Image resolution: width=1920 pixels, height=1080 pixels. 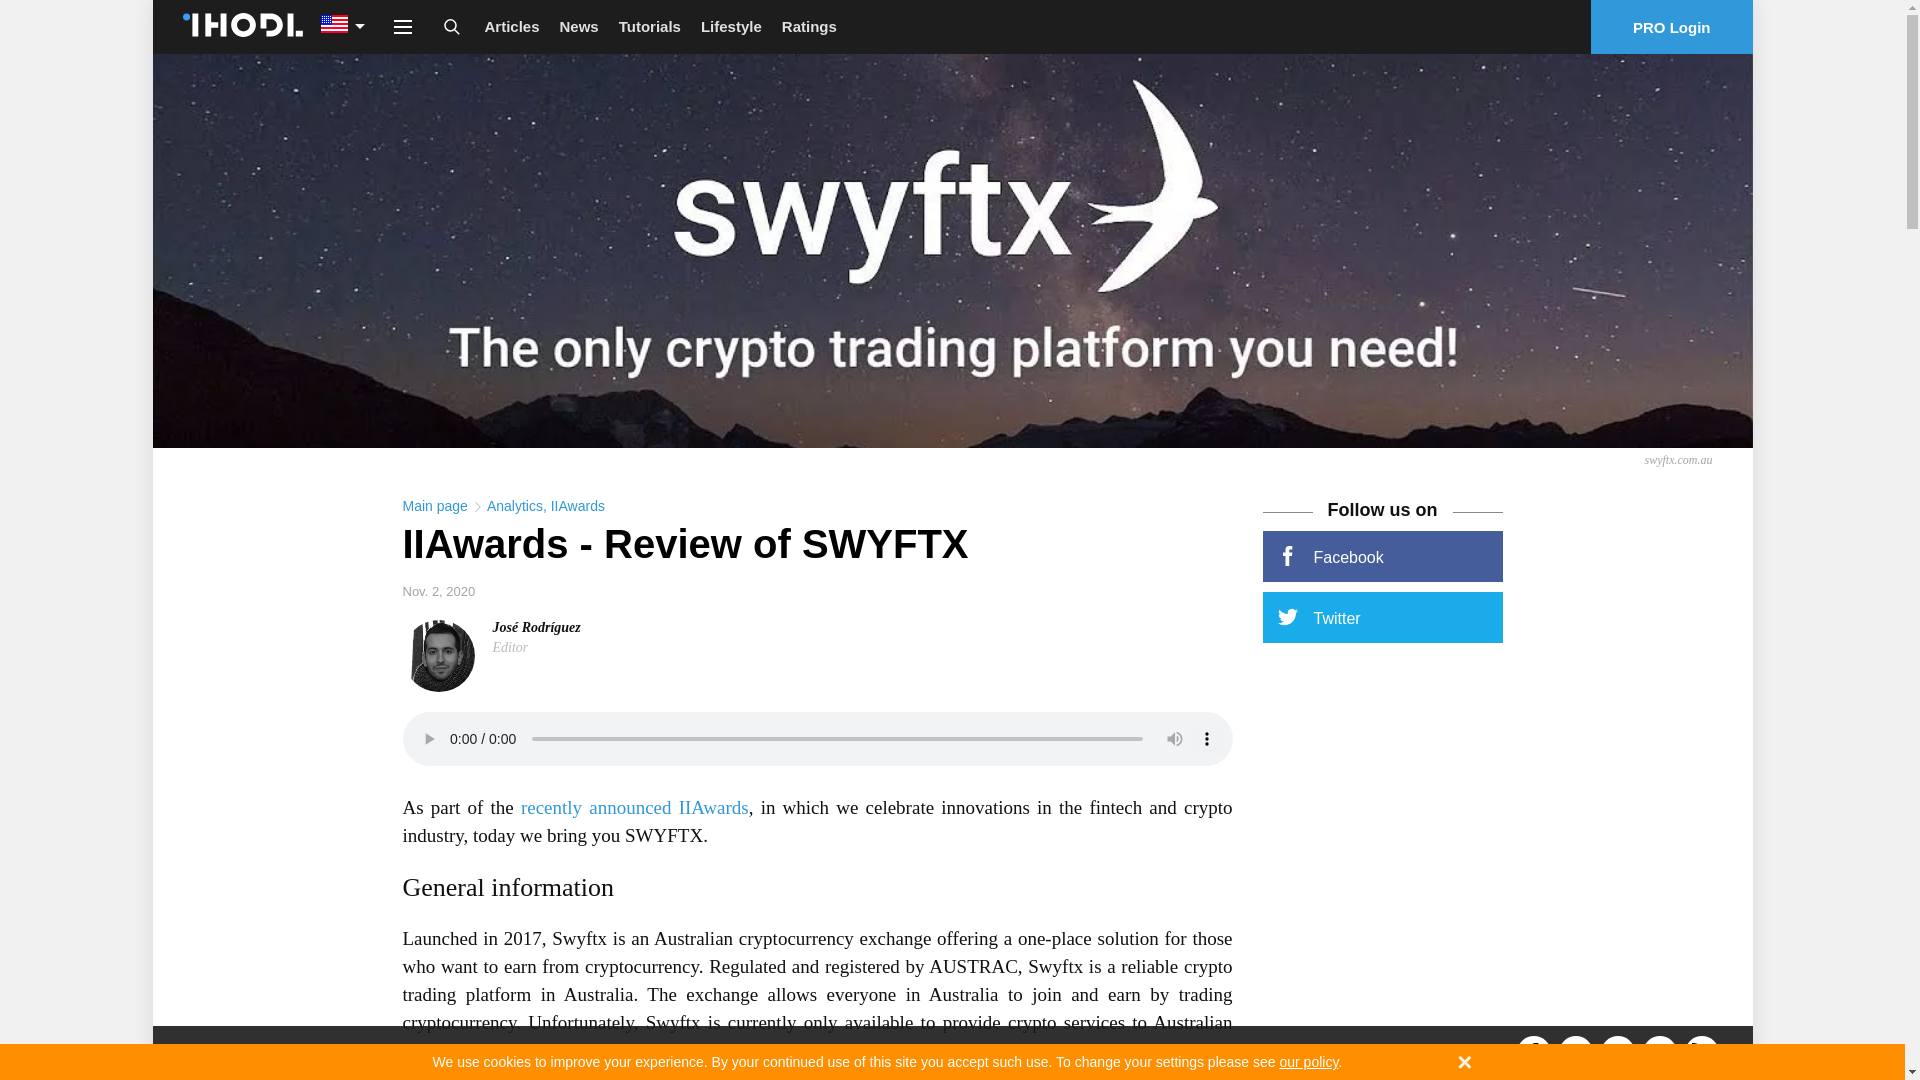 I want to click on PRO Login, so click(x=1672, y=27).